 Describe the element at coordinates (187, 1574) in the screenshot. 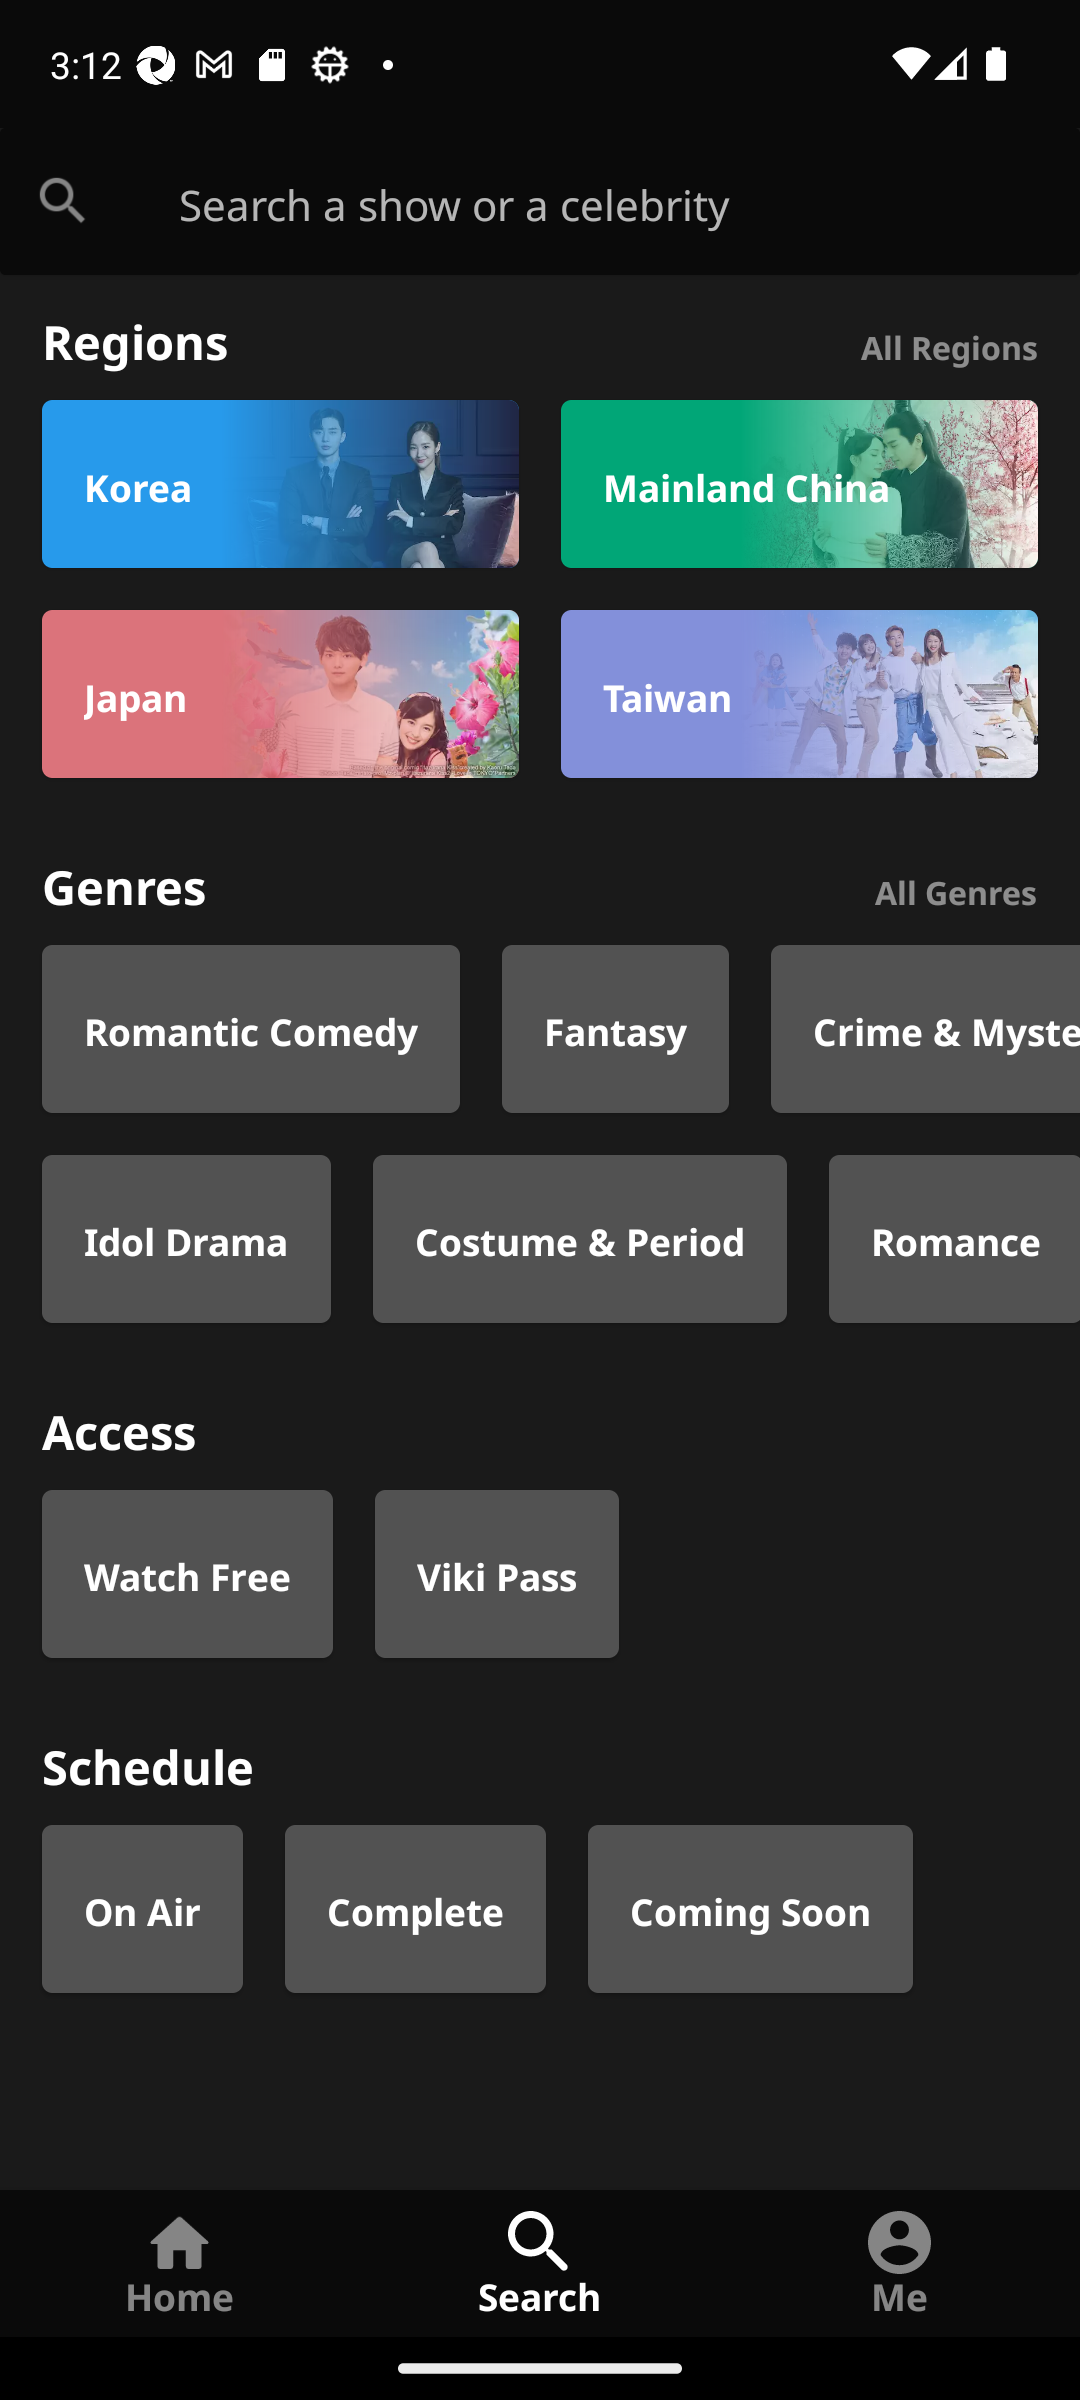

I see `filter_access_watch_free Watch Free` at that location.